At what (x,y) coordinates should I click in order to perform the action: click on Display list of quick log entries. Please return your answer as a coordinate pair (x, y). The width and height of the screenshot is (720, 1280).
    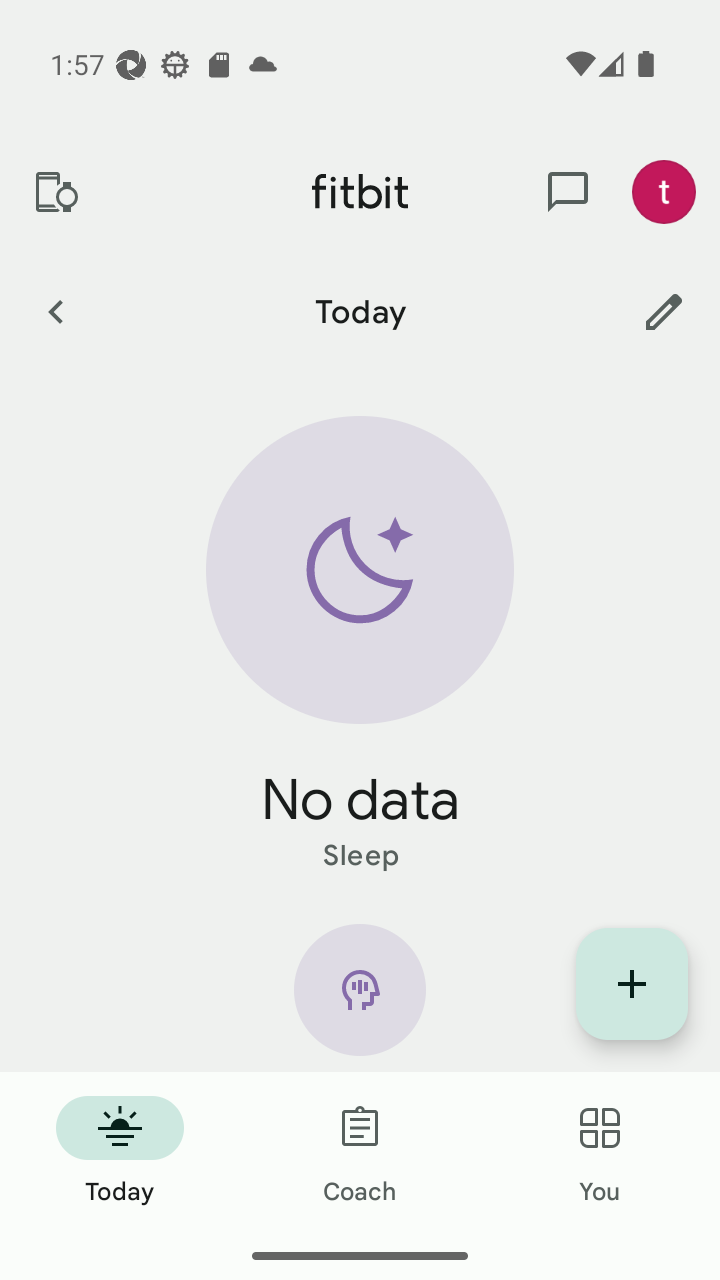
    Looking at the image, I should click on (632, 984).